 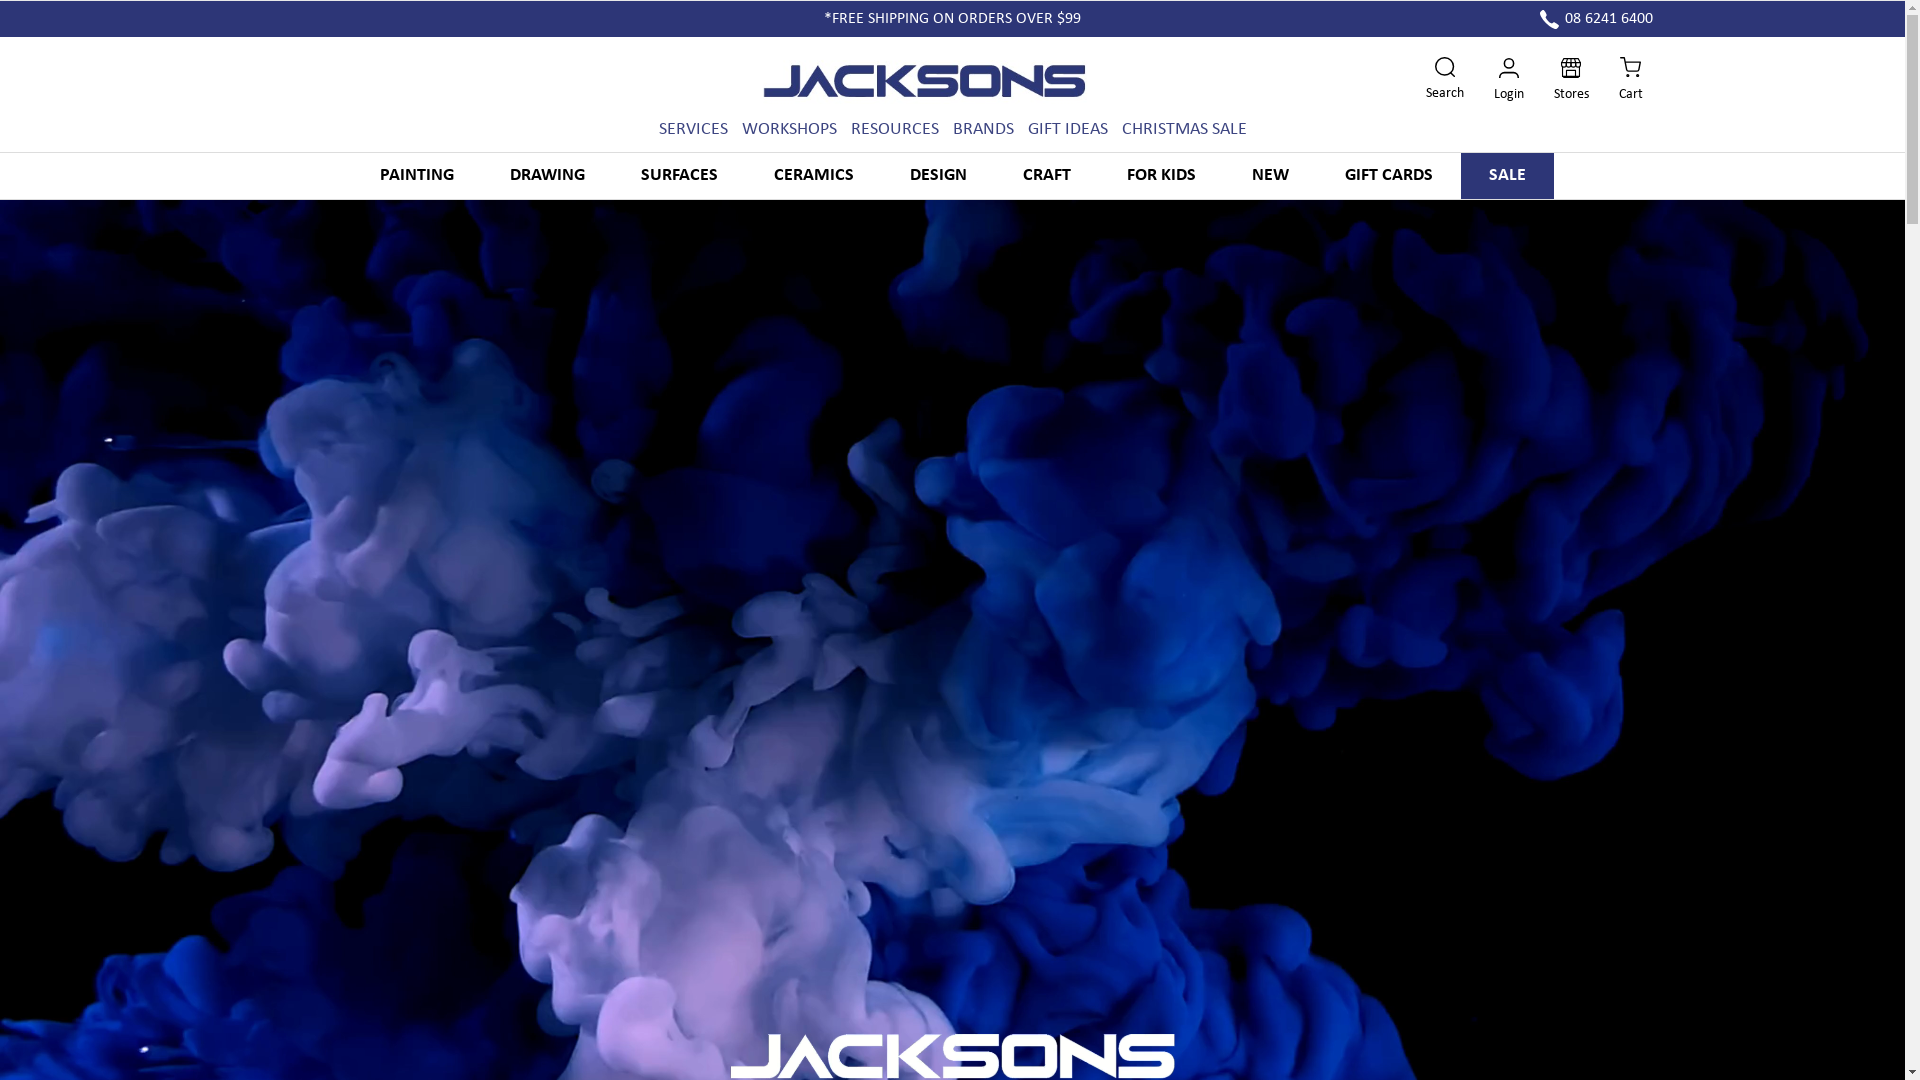 What do you see at coordinates (790, 130) in the screenshot?
I see `WORKSHOPS` at bounding box center [790, 130].